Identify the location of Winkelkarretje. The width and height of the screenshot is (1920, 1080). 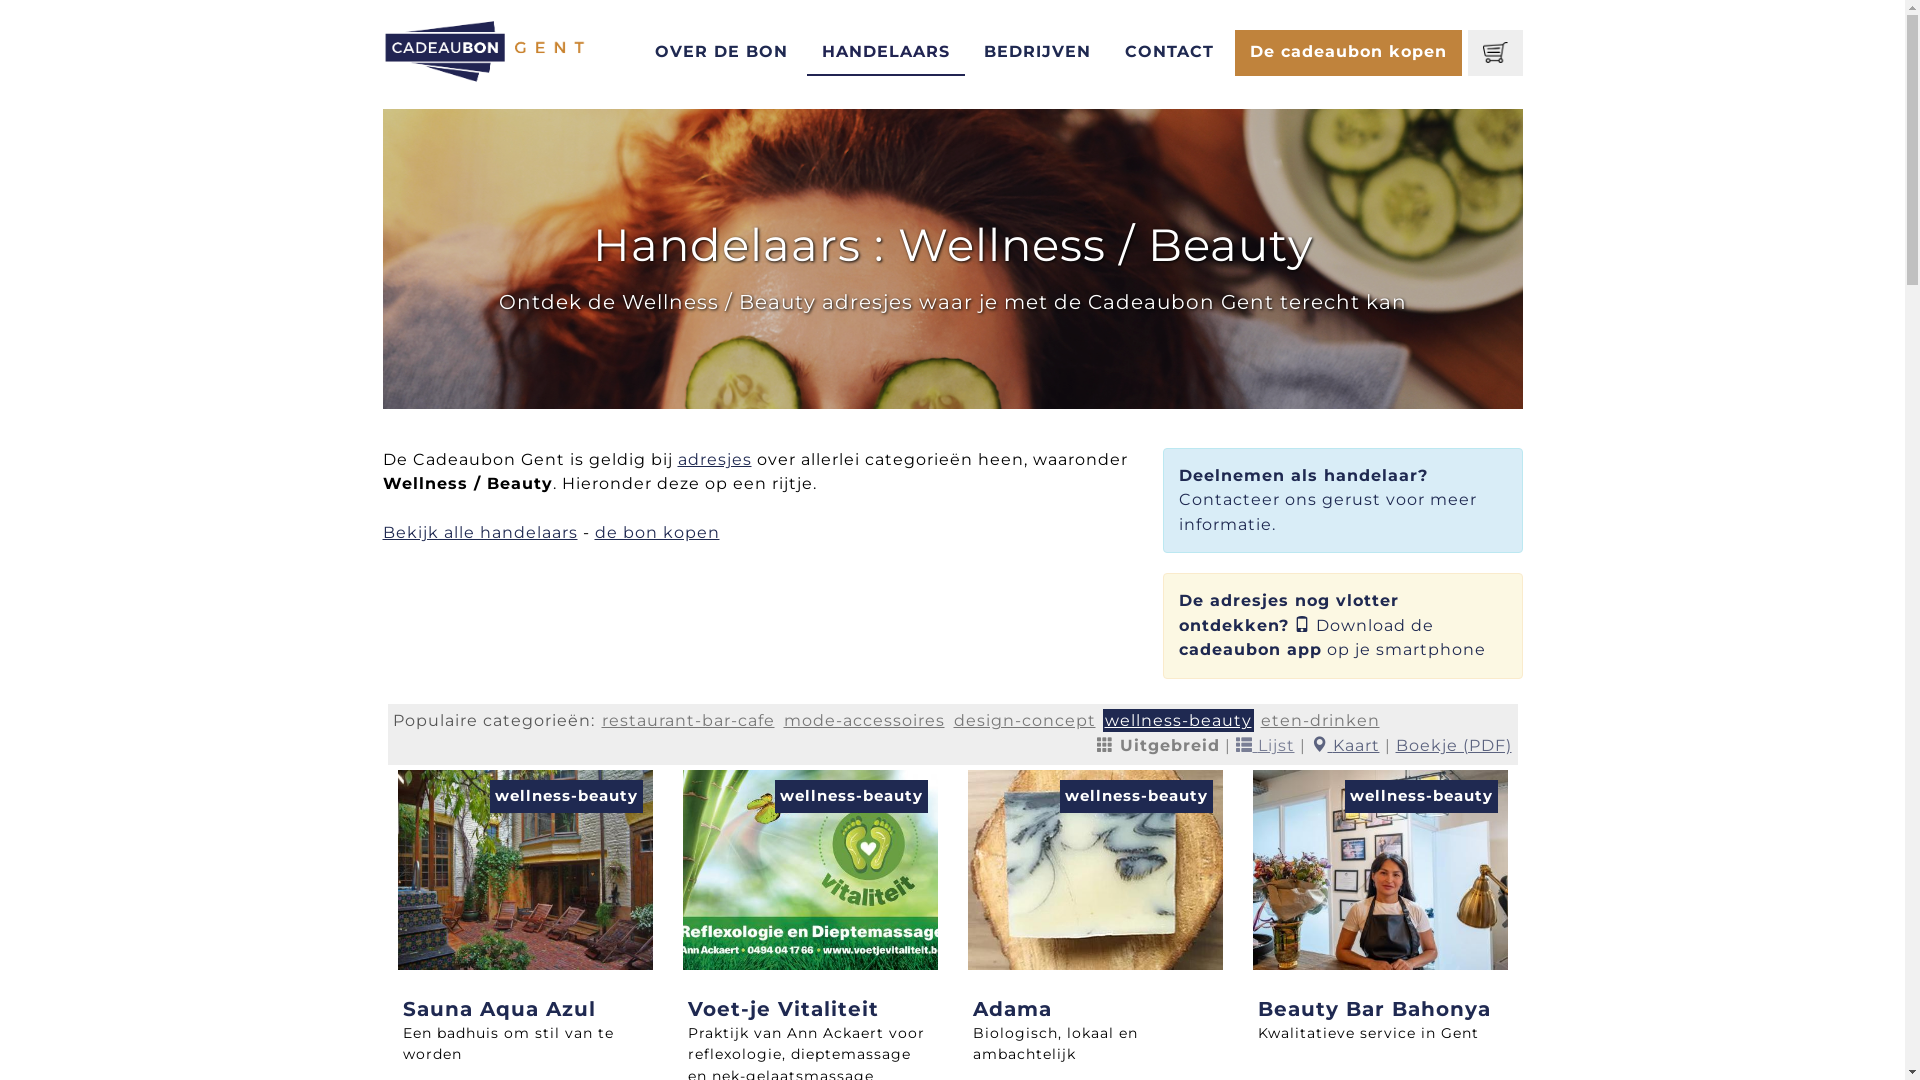
(1496, 53).